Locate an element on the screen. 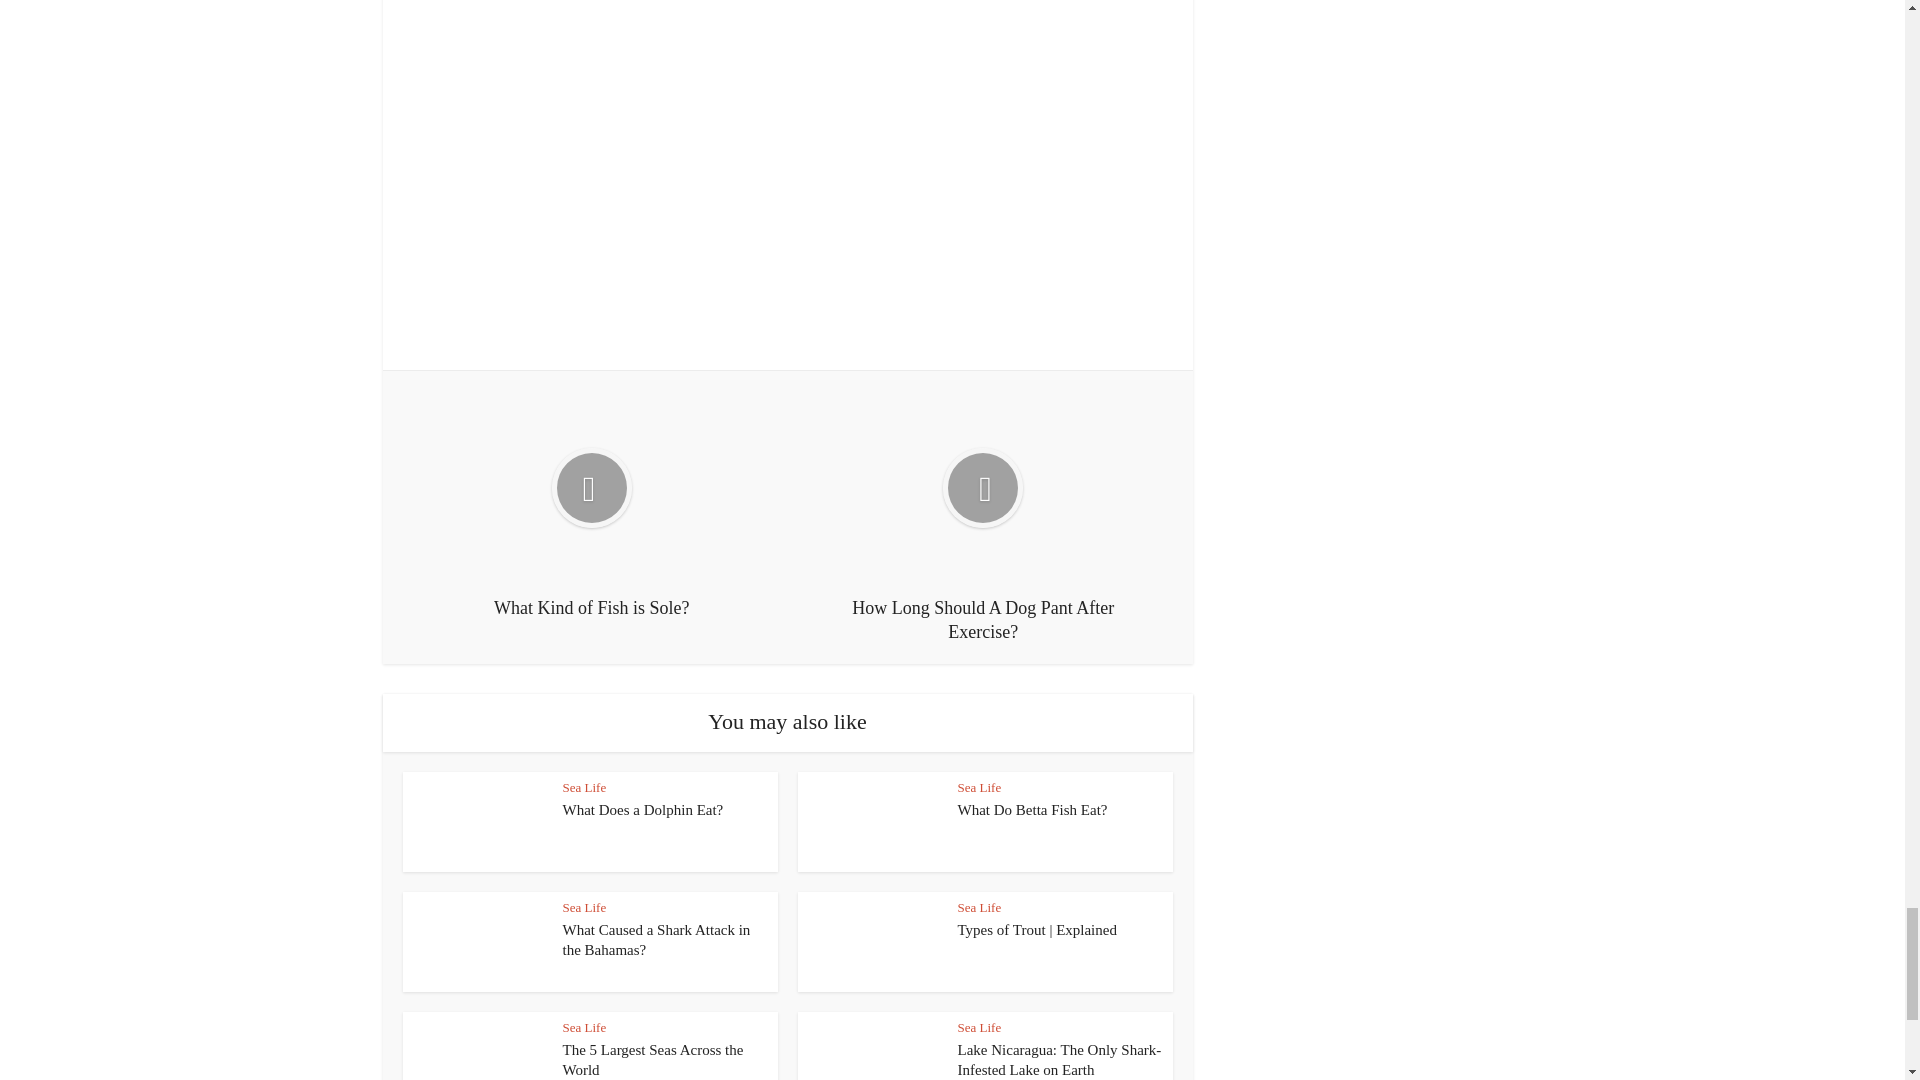 This screenshot has width=1920, height=1080. Sea Life is located at coordinates (980, 786).